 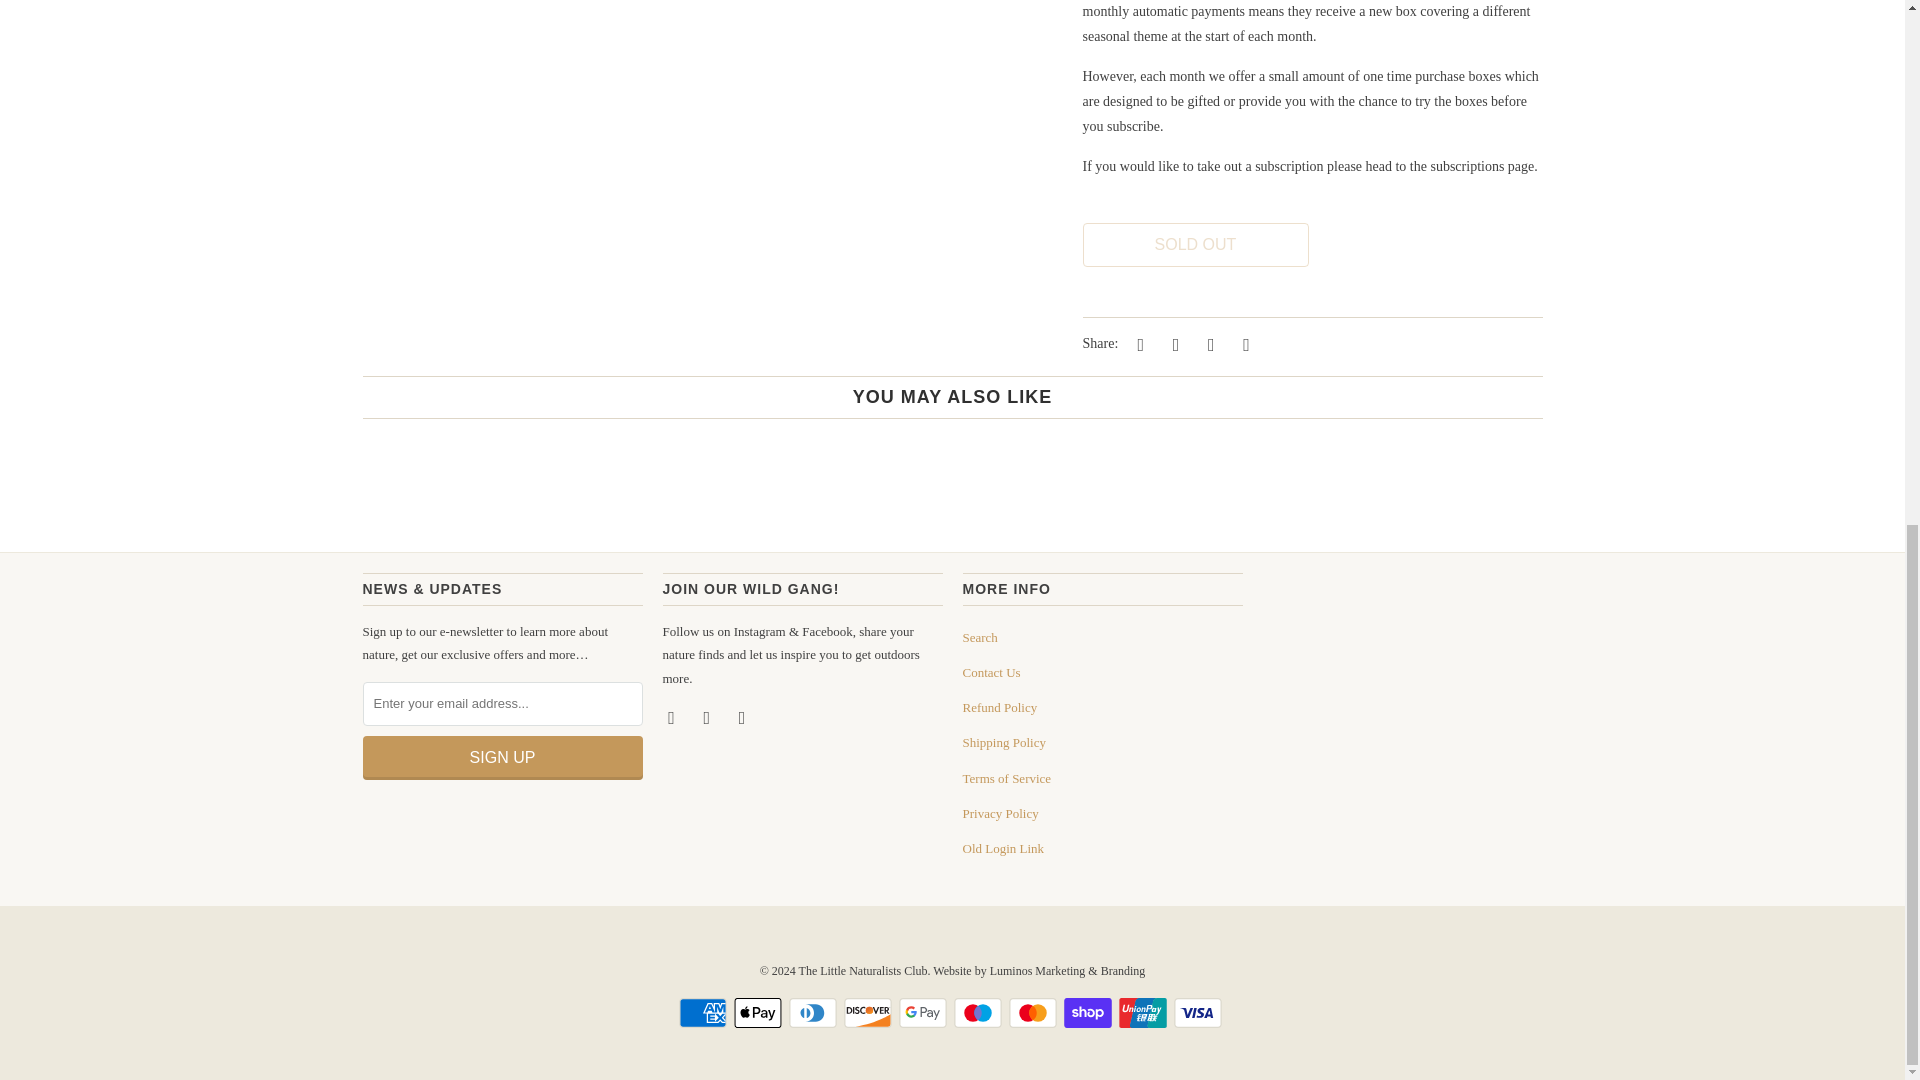 What do you see at coordinates (814, 1012) in the screenshot?
I see `Diners Club` at bounding box center [814, 1012].